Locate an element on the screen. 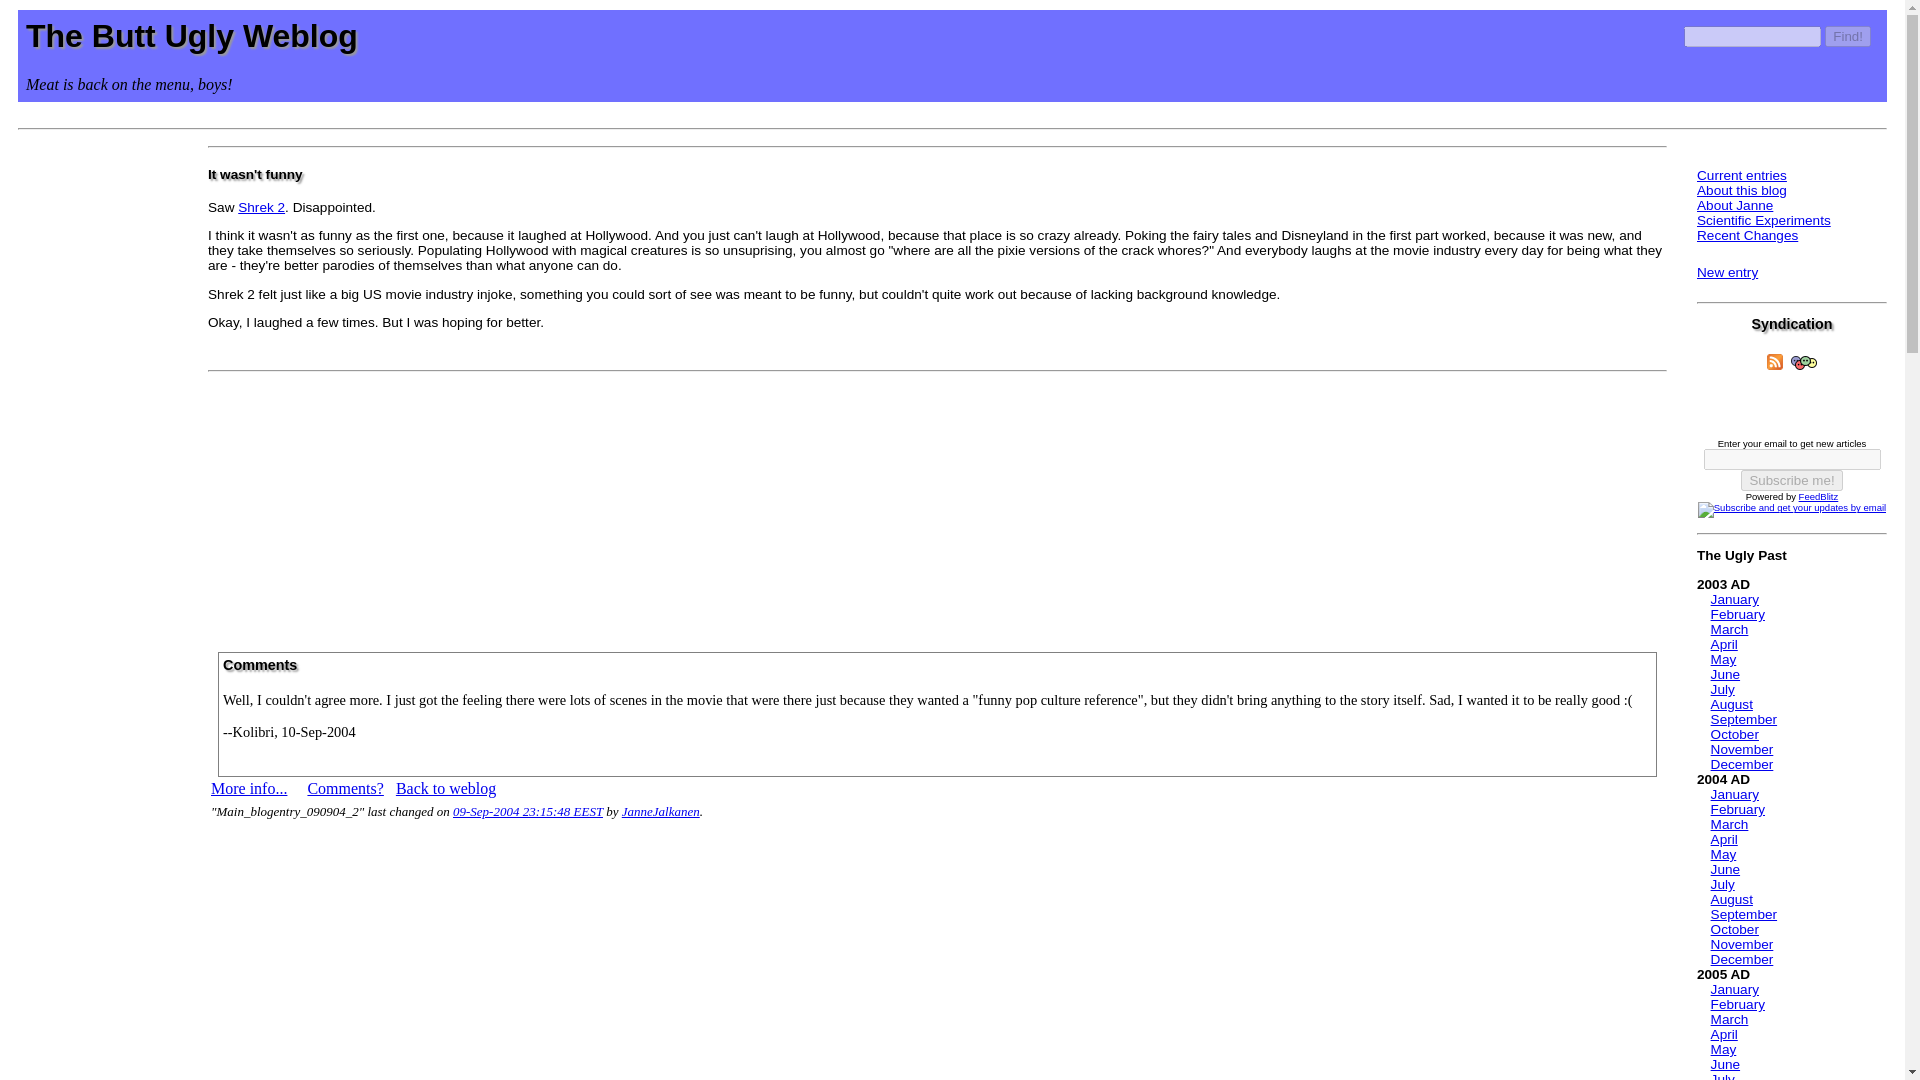  Comments? is located at coordinates (344, 788).